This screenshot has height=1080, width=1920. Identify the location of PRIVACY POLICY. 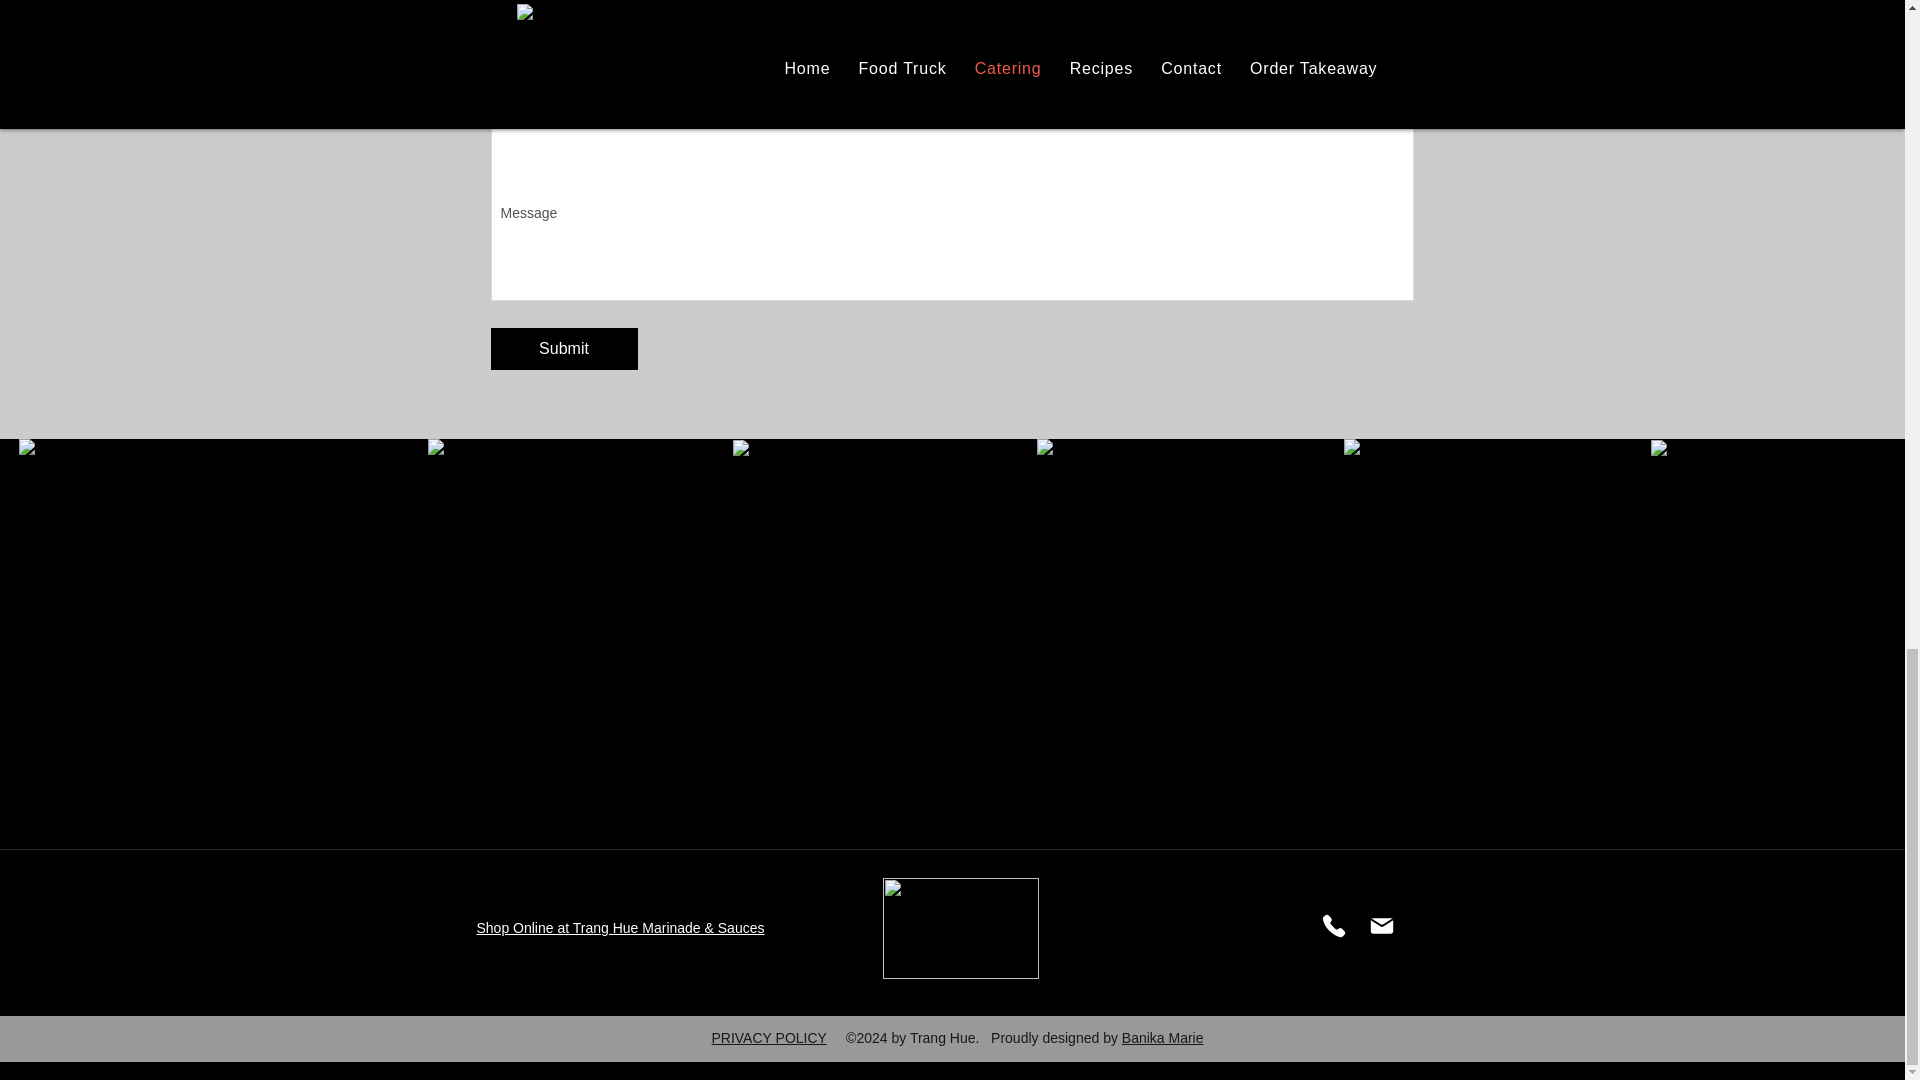
(768, 1038).